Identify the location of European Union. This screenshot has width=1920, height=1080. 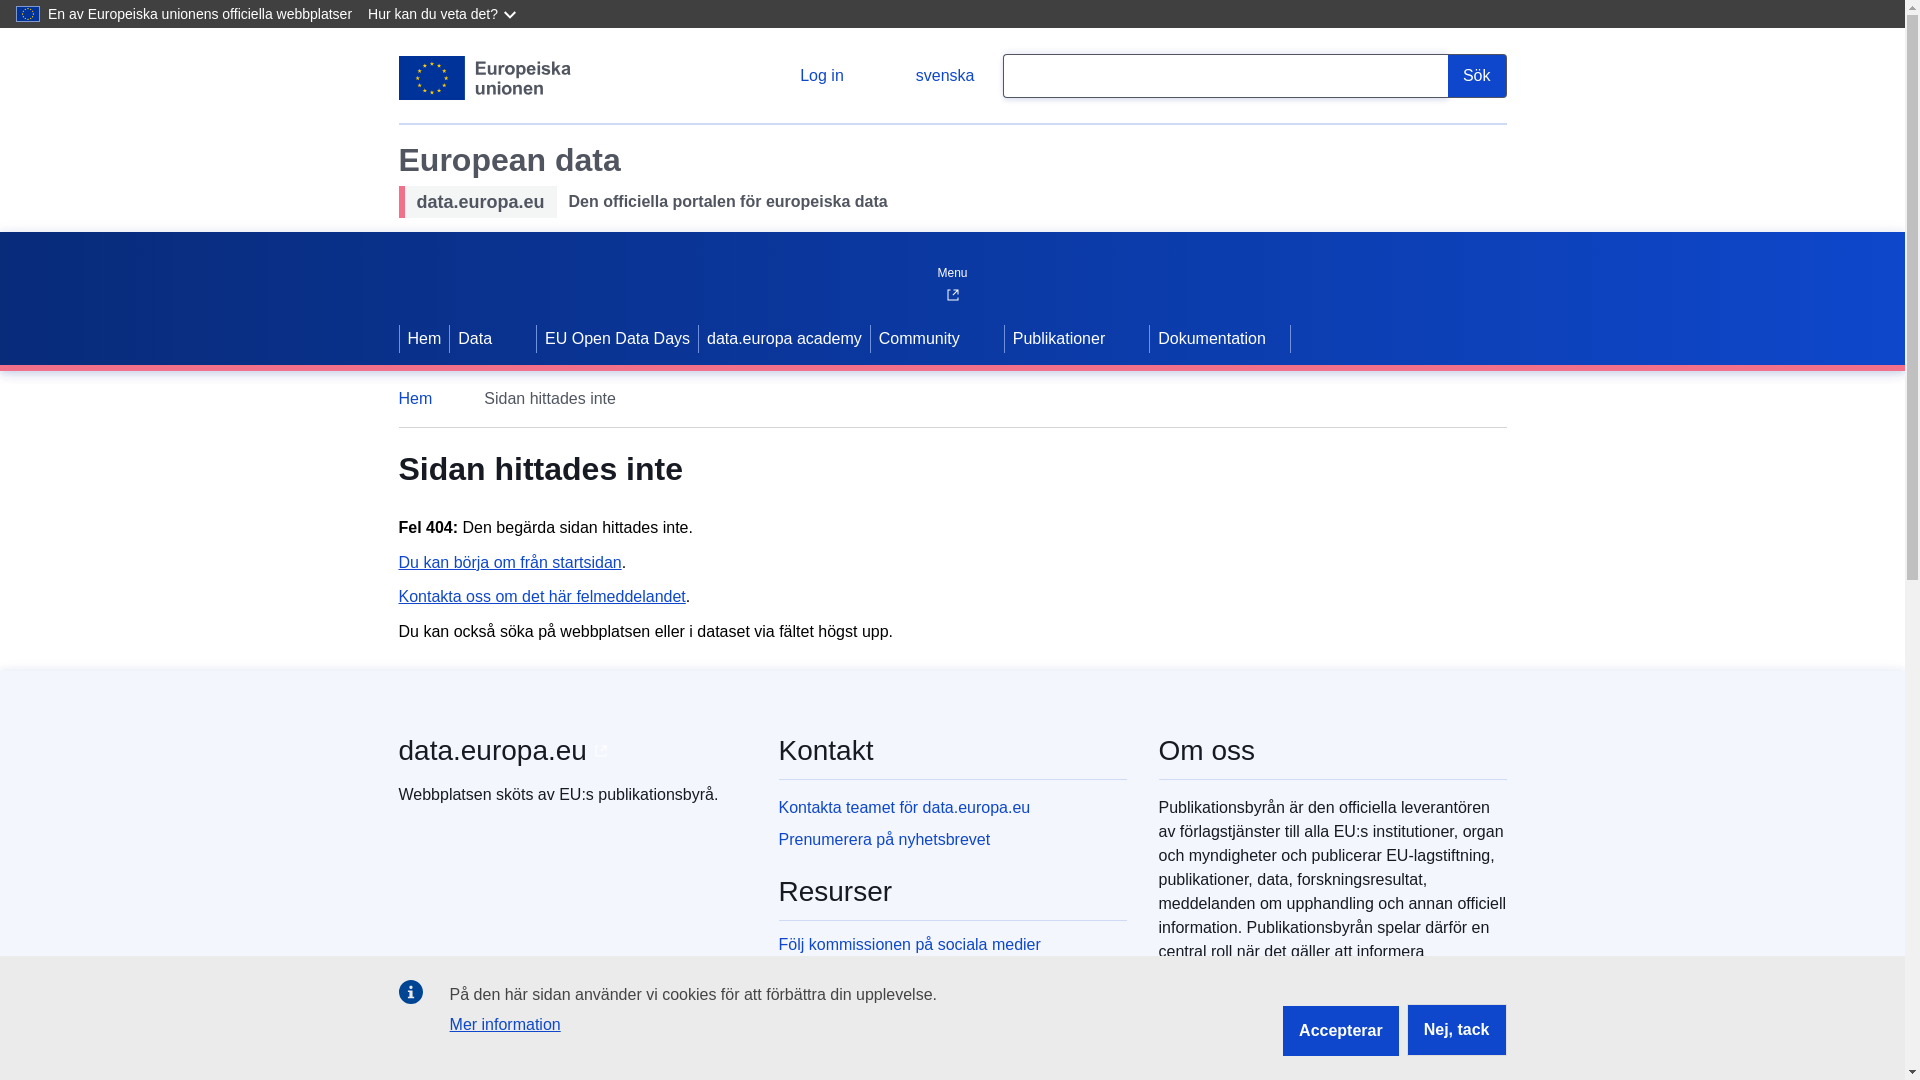
(484, 78).